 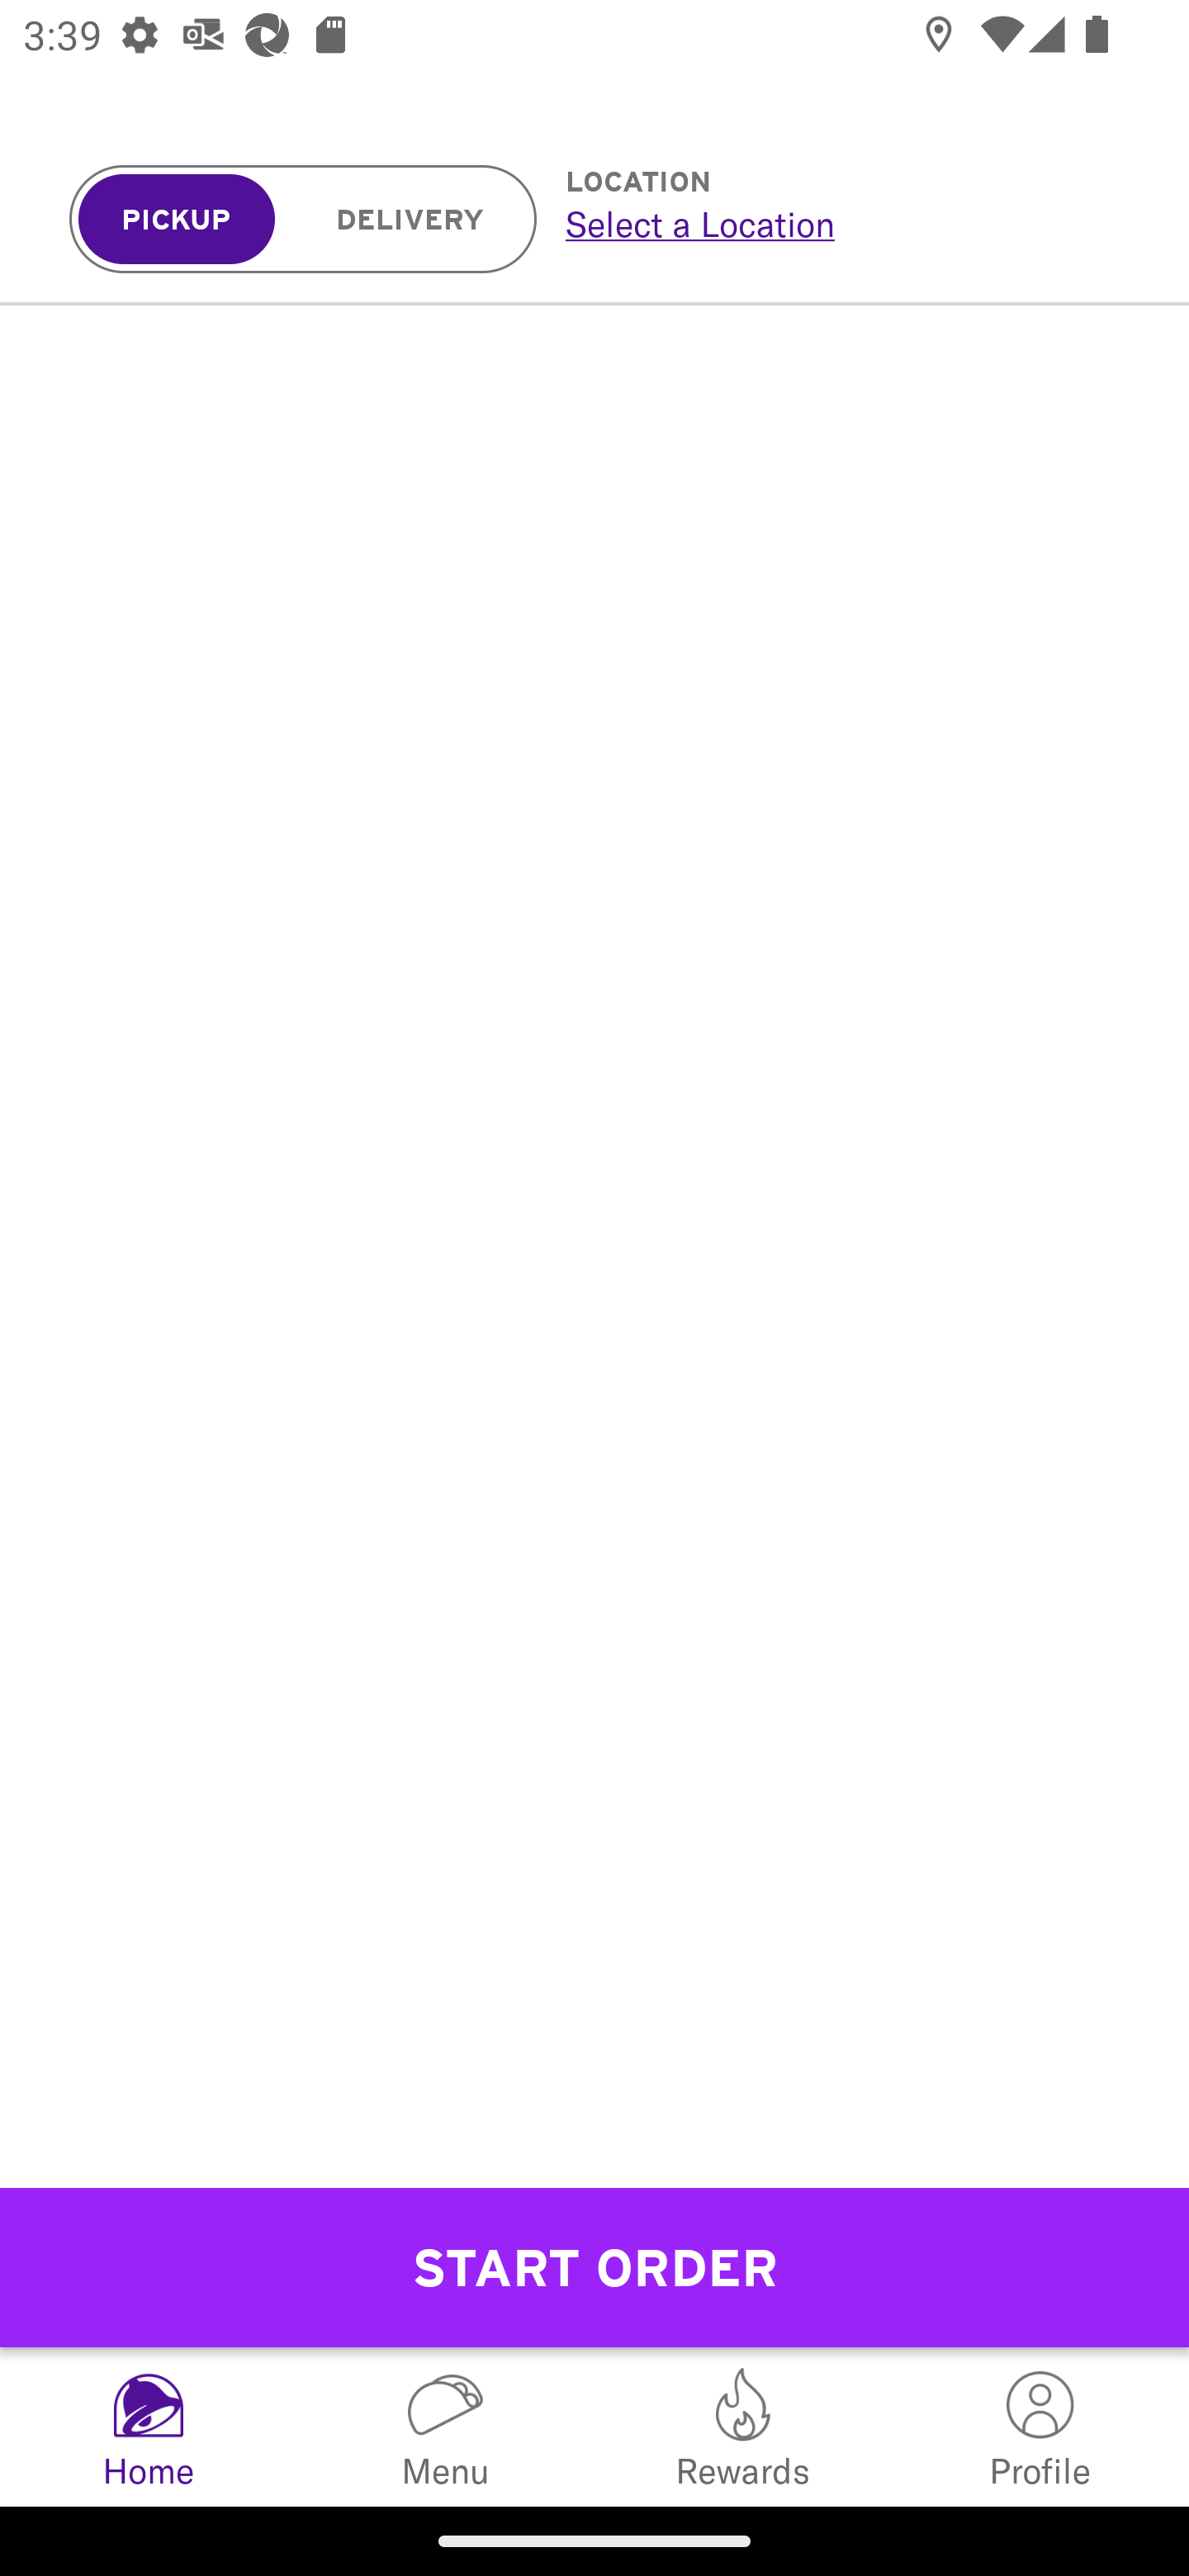 What do you see at coordinates (594, 2266) in the screenshot?
I see `START ORDER` at bounding box center [594, 2266].